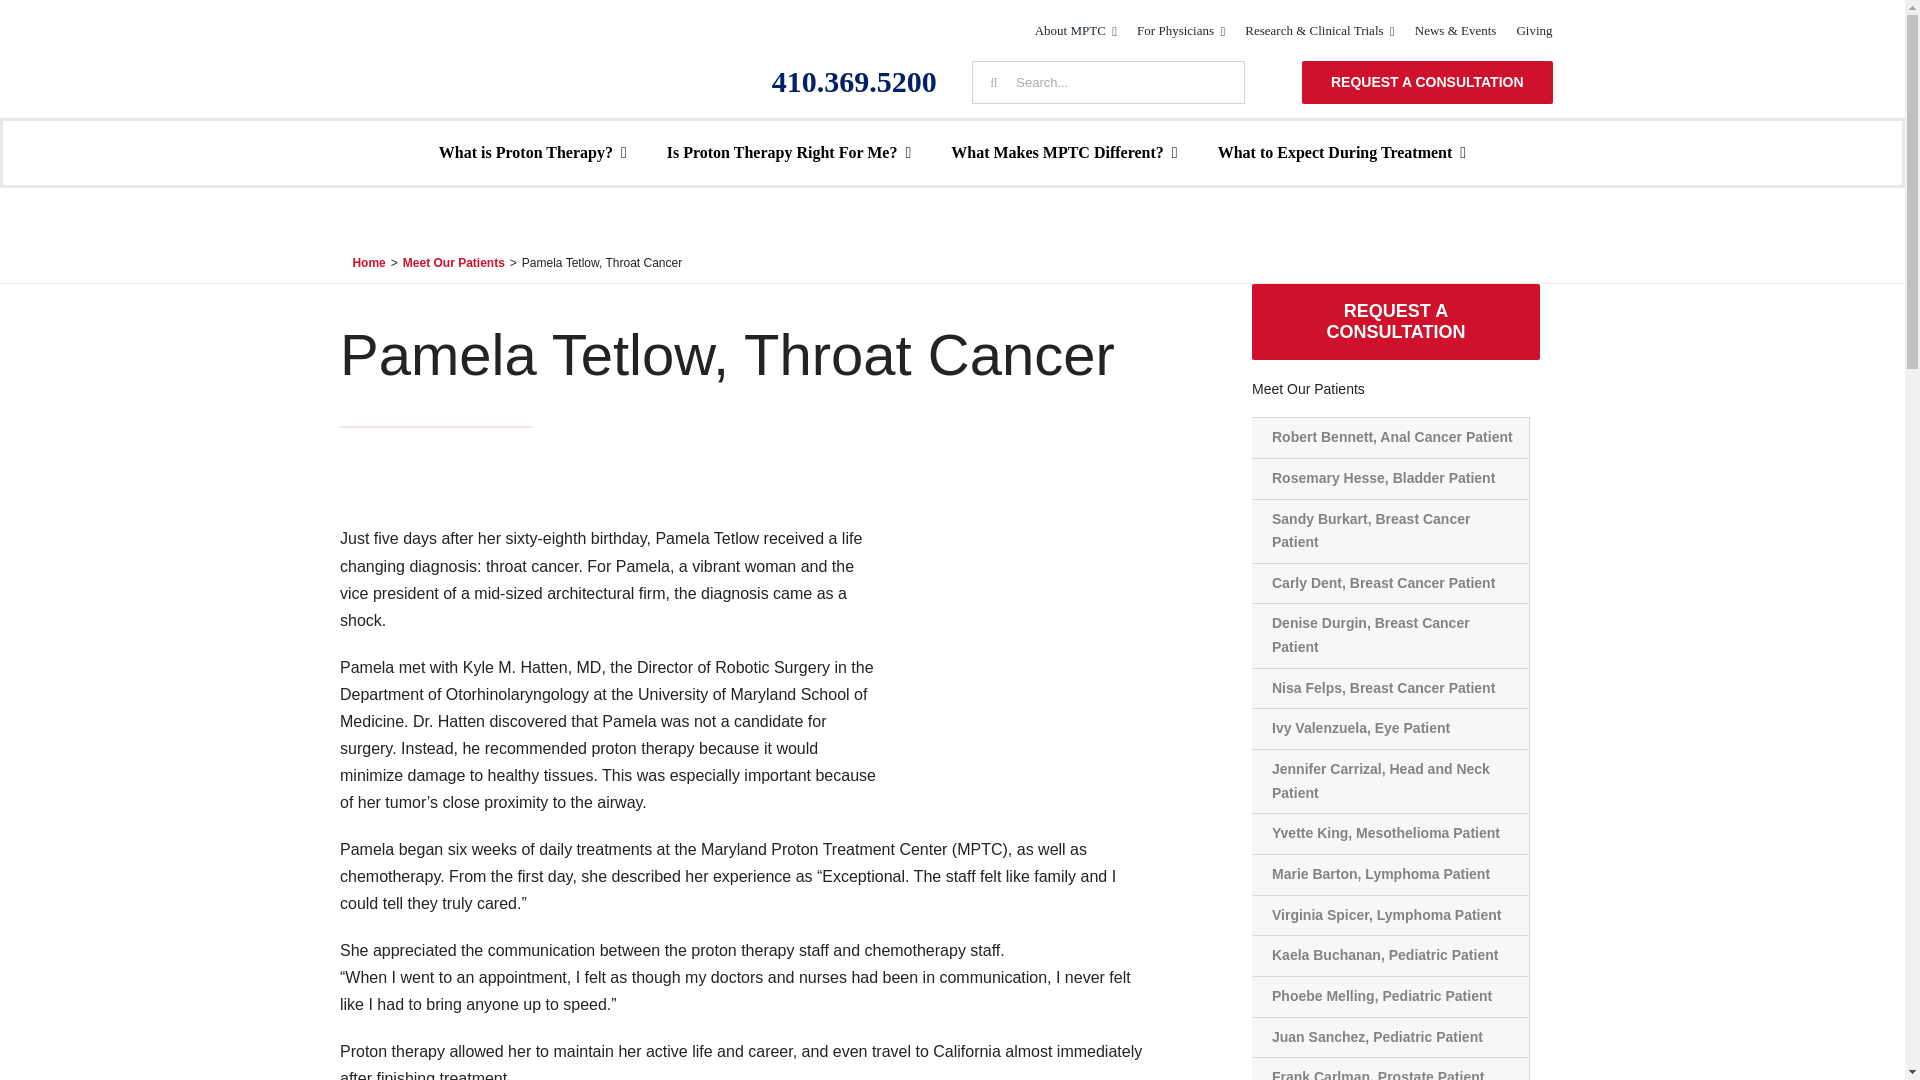 Image resolution: width=1920 pixels, height=1080 pixels. I want to click on For Physicians, so click(1180, 31).